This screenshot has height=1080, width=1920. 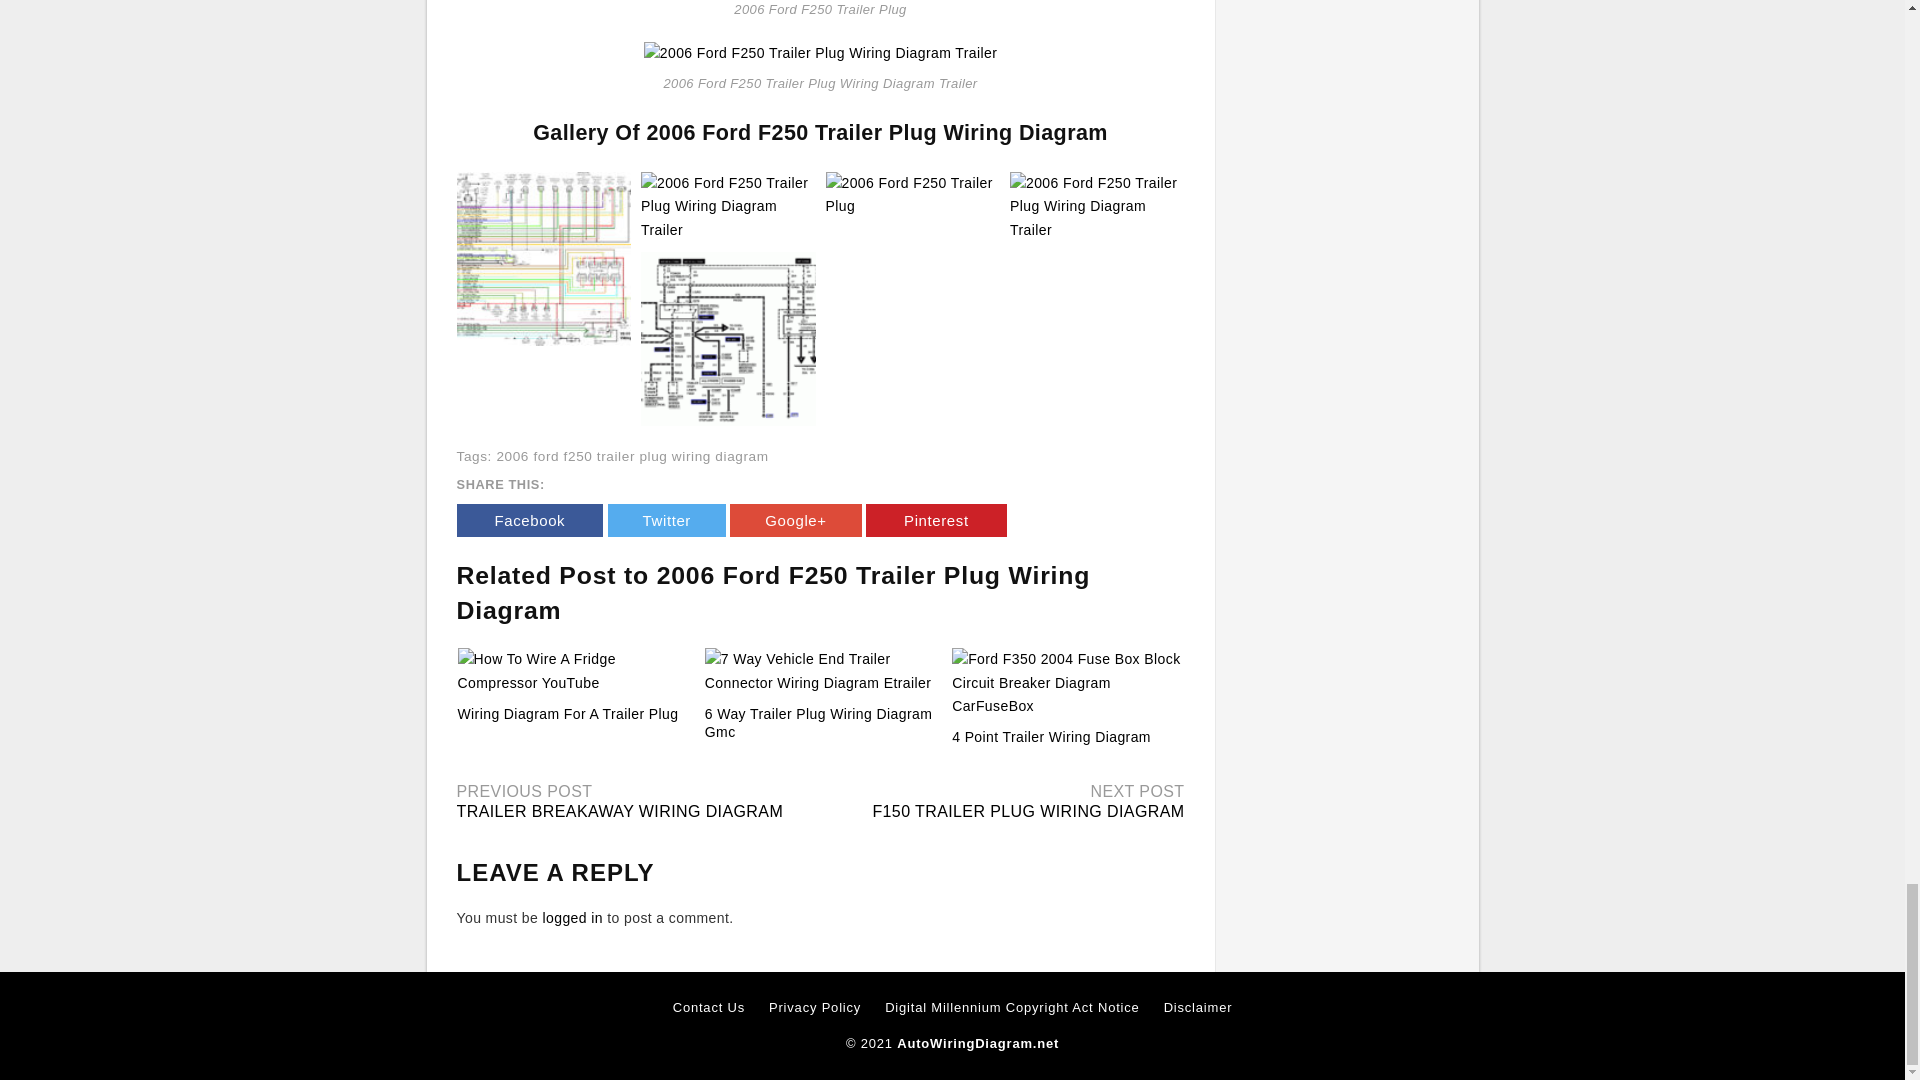 I want to click on Twitter, so click(x=666, y=520).